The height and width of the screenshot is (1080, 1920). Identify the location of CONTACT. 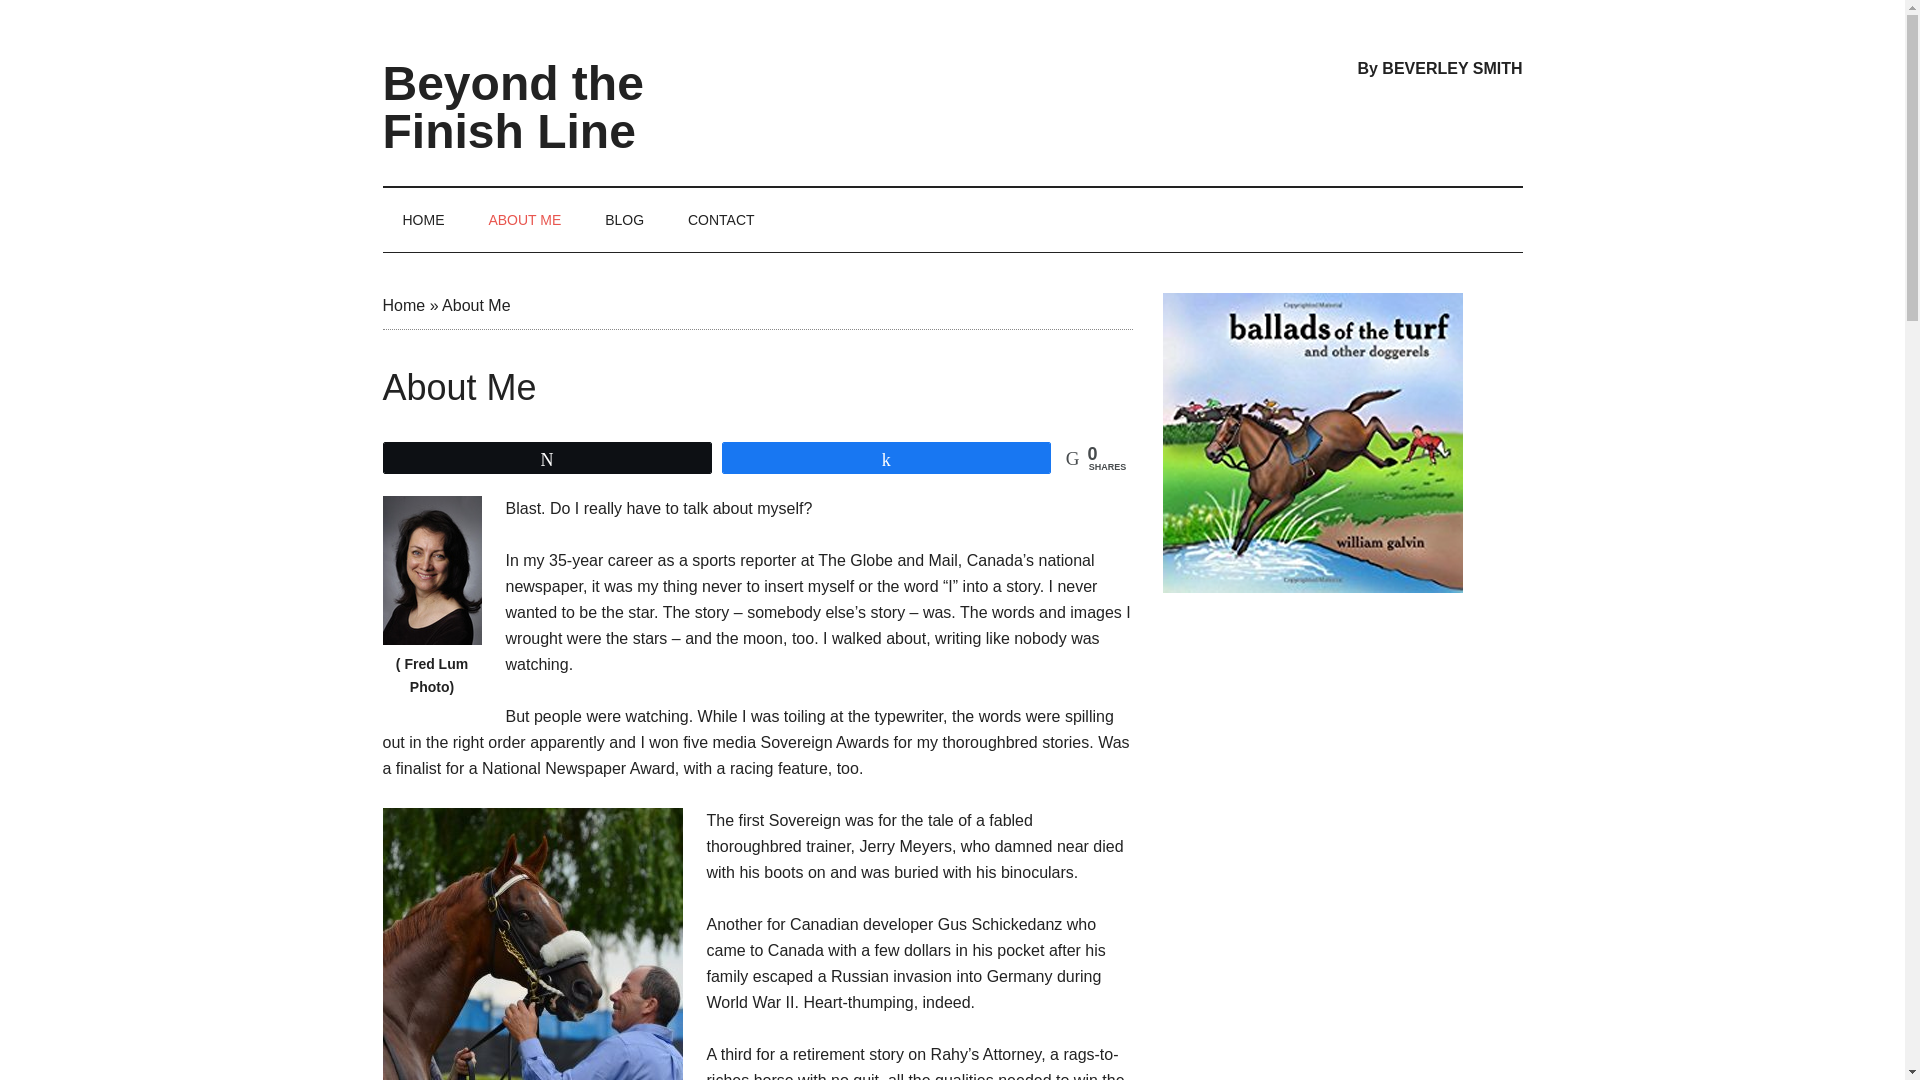
(722, 219).